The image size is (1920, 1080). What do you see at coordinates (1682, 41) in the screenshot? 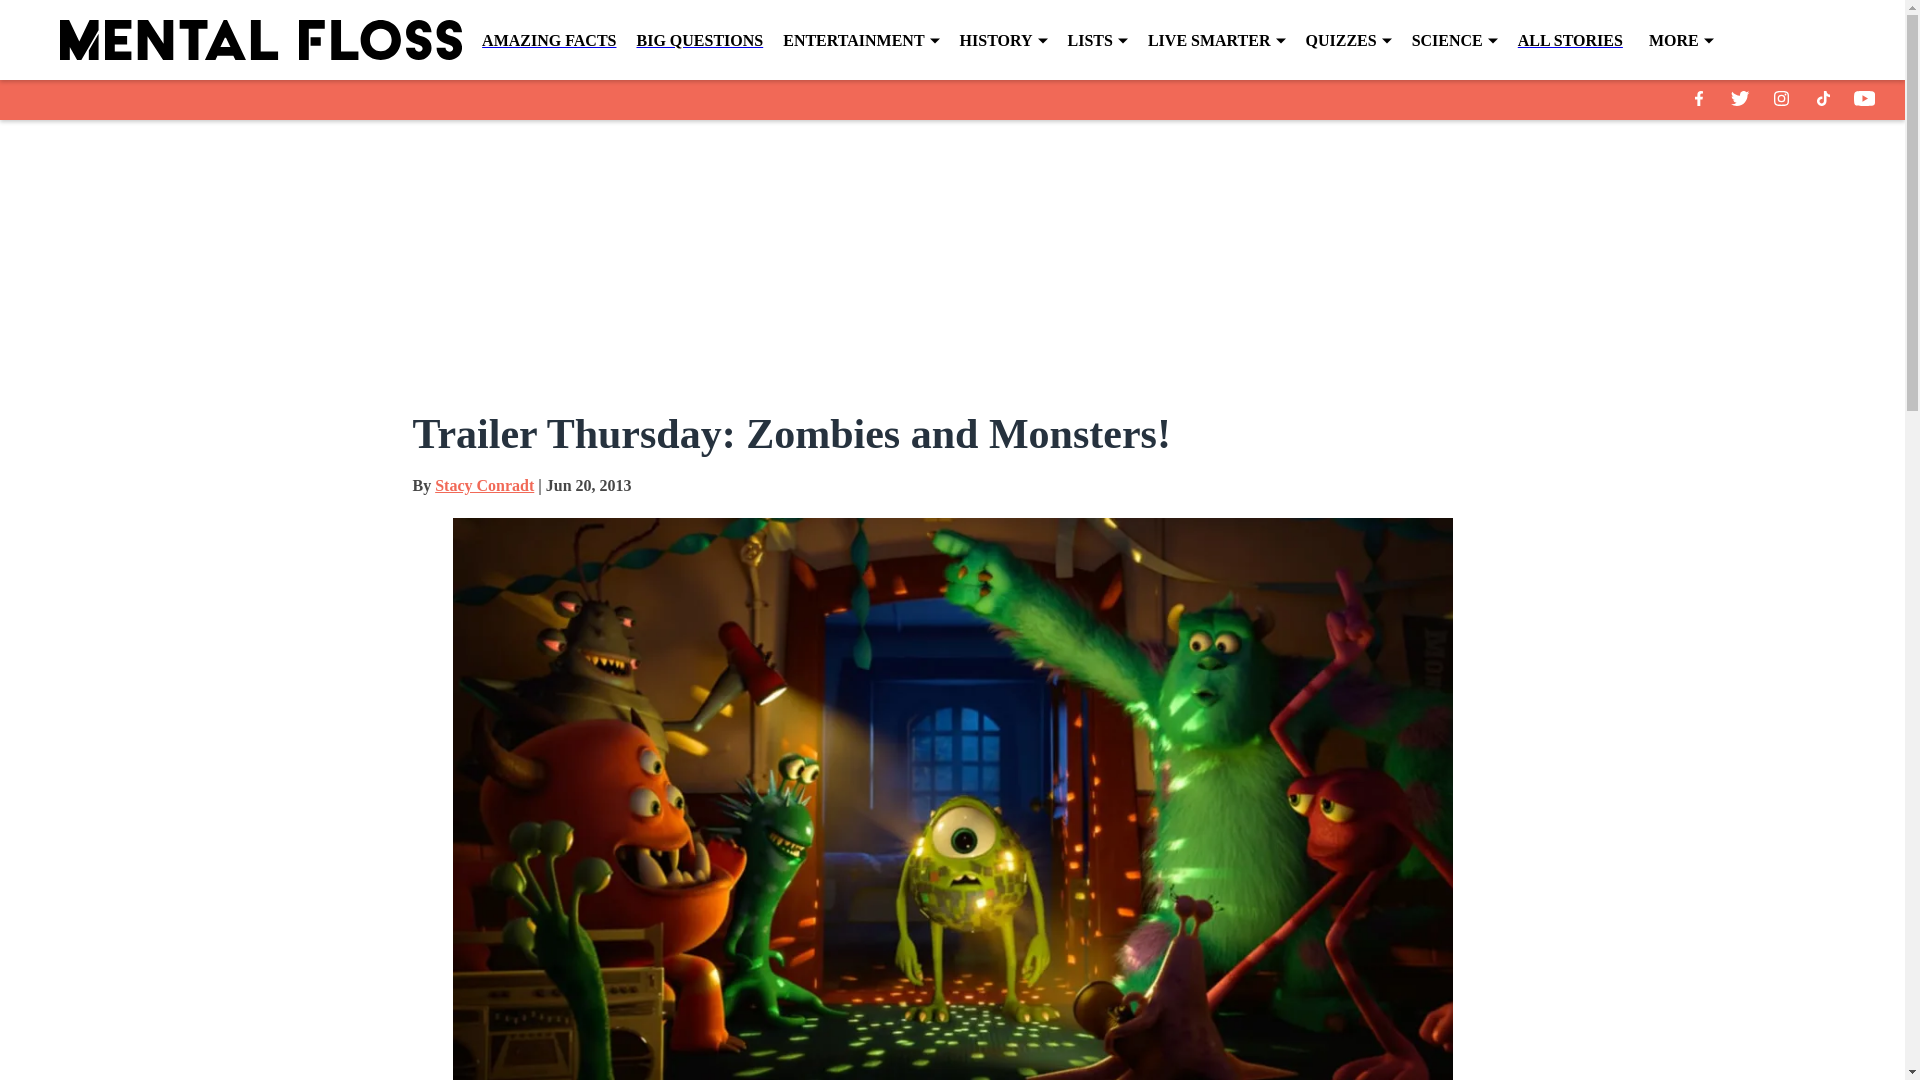
I see `MORE` at bounding box center [1682, 41].